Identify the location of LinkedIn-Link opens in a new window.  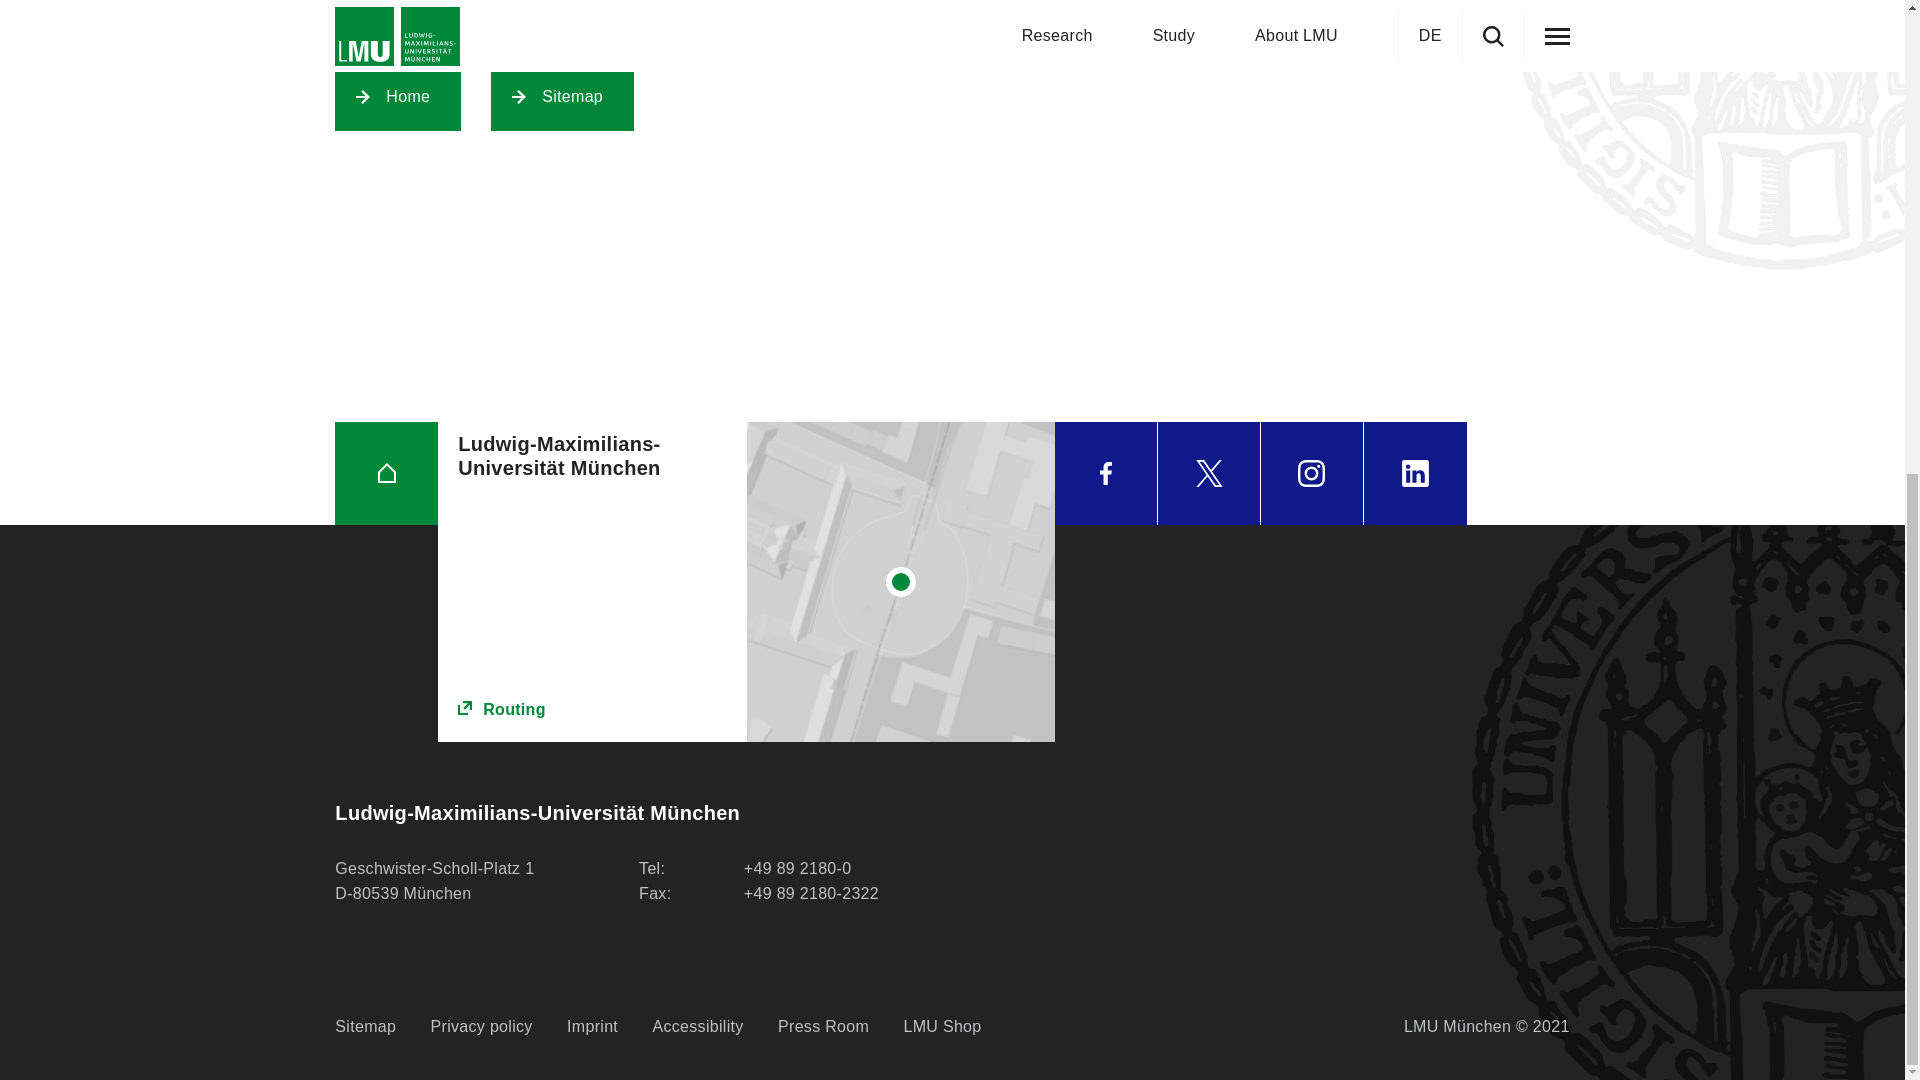
(1414, 473).